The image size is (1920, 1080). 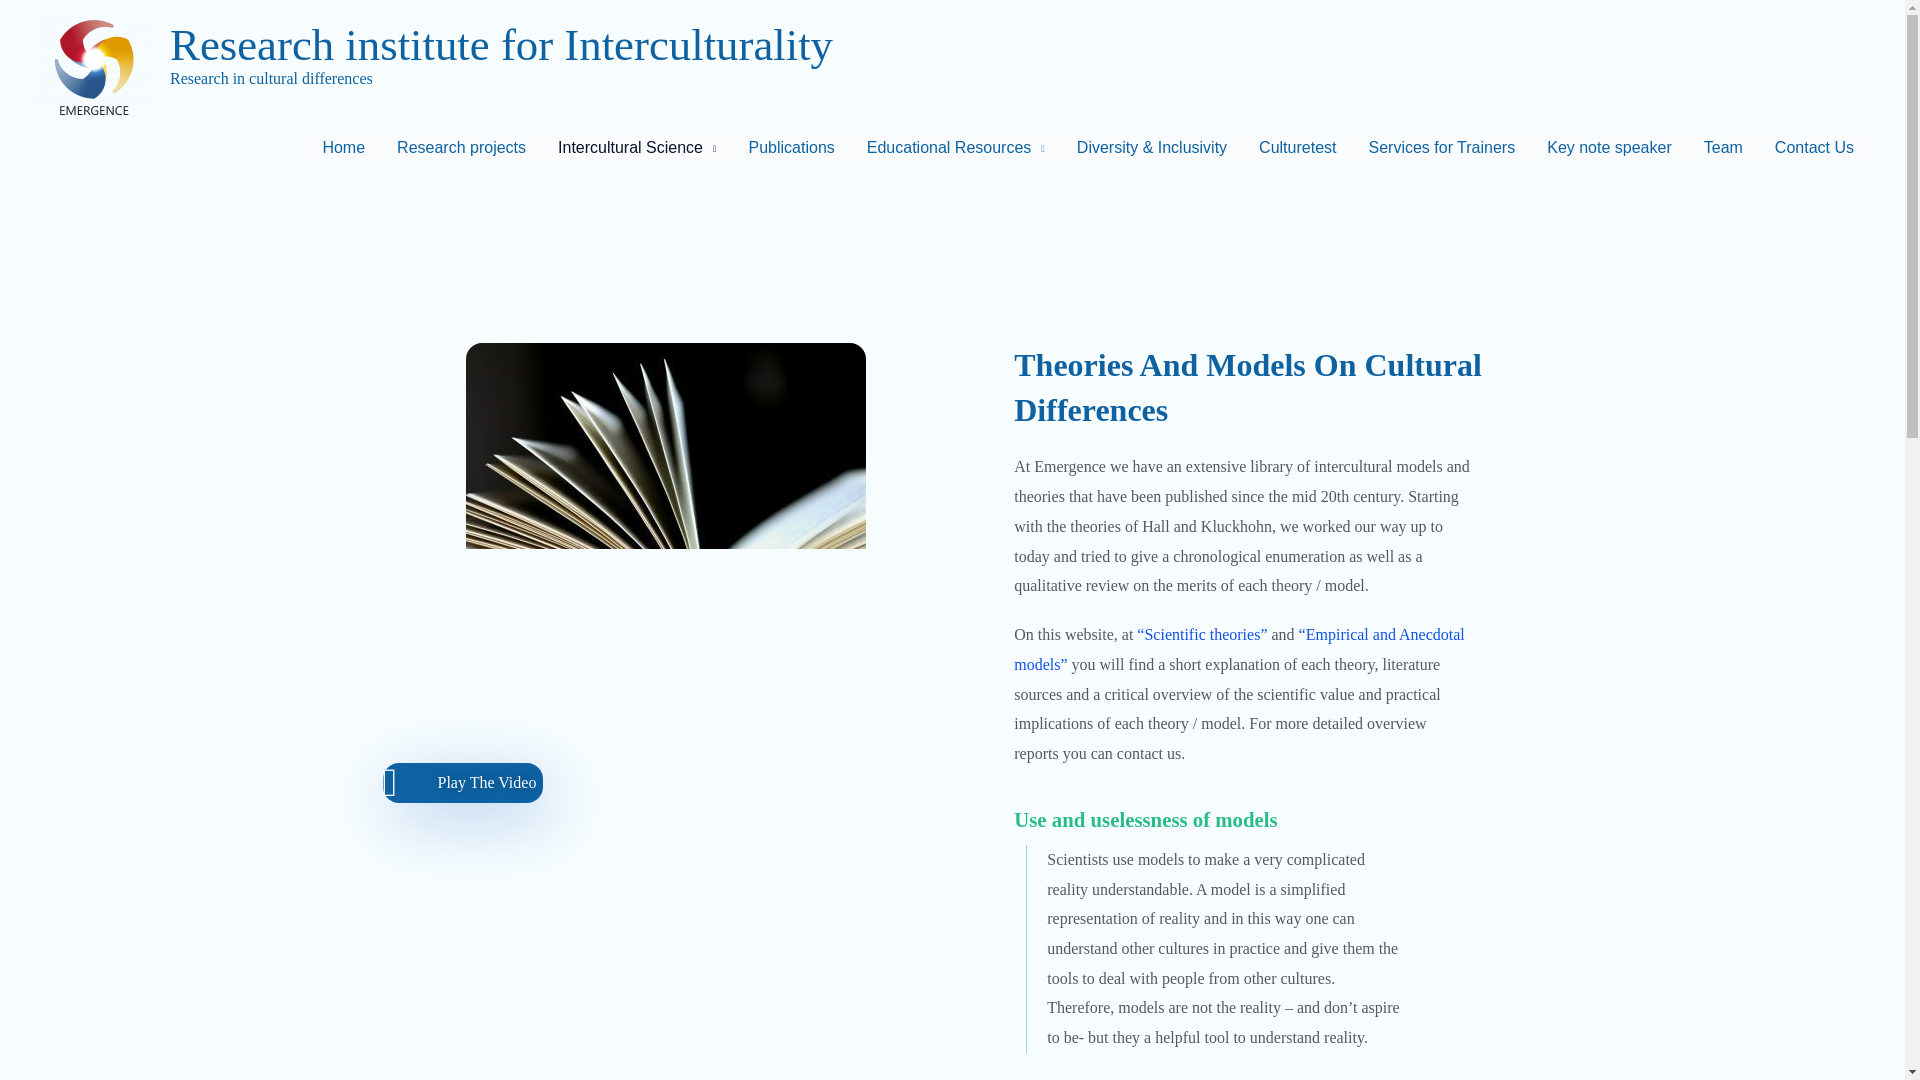 What do you see at coordinates (636, 148) in the screenshot?
I see `Intercultural Science` at bounding box center [636, 148].